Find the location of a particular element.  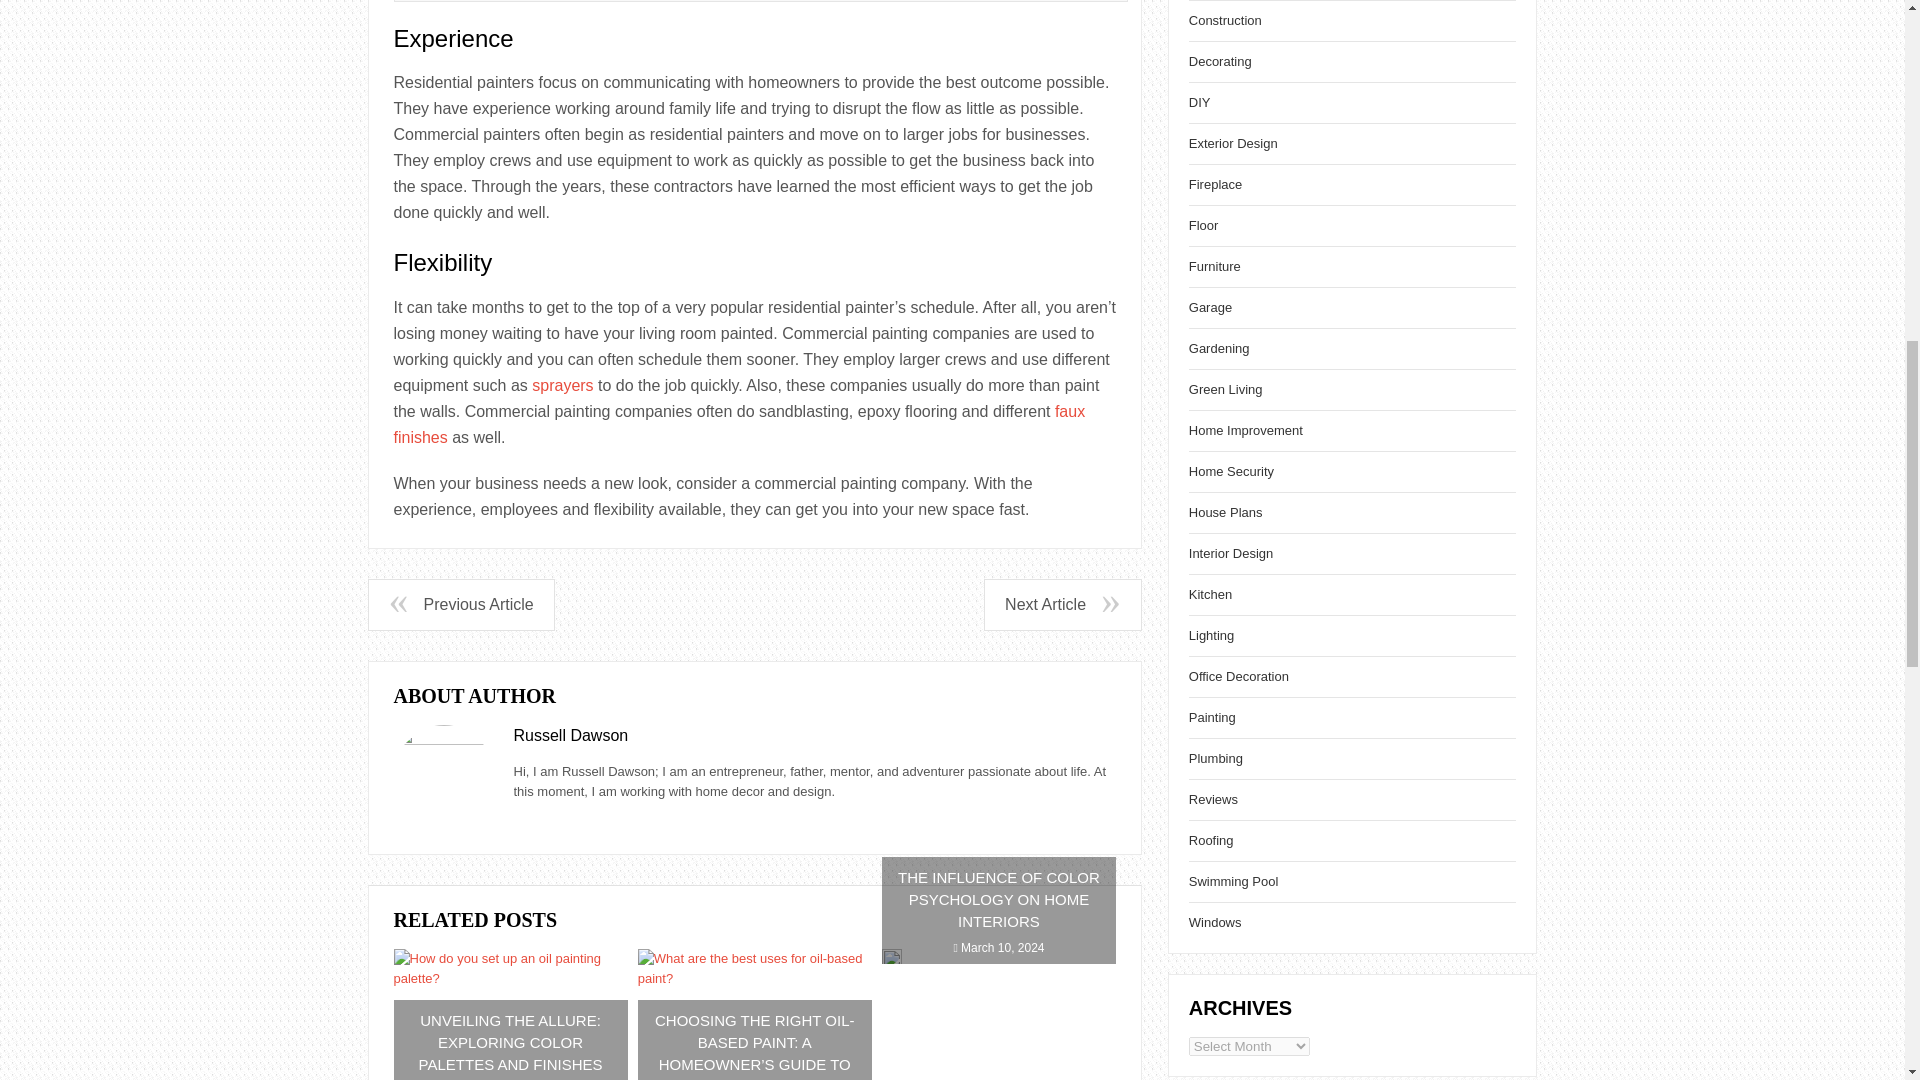

Next Article is located at coordinates (1062, 604).